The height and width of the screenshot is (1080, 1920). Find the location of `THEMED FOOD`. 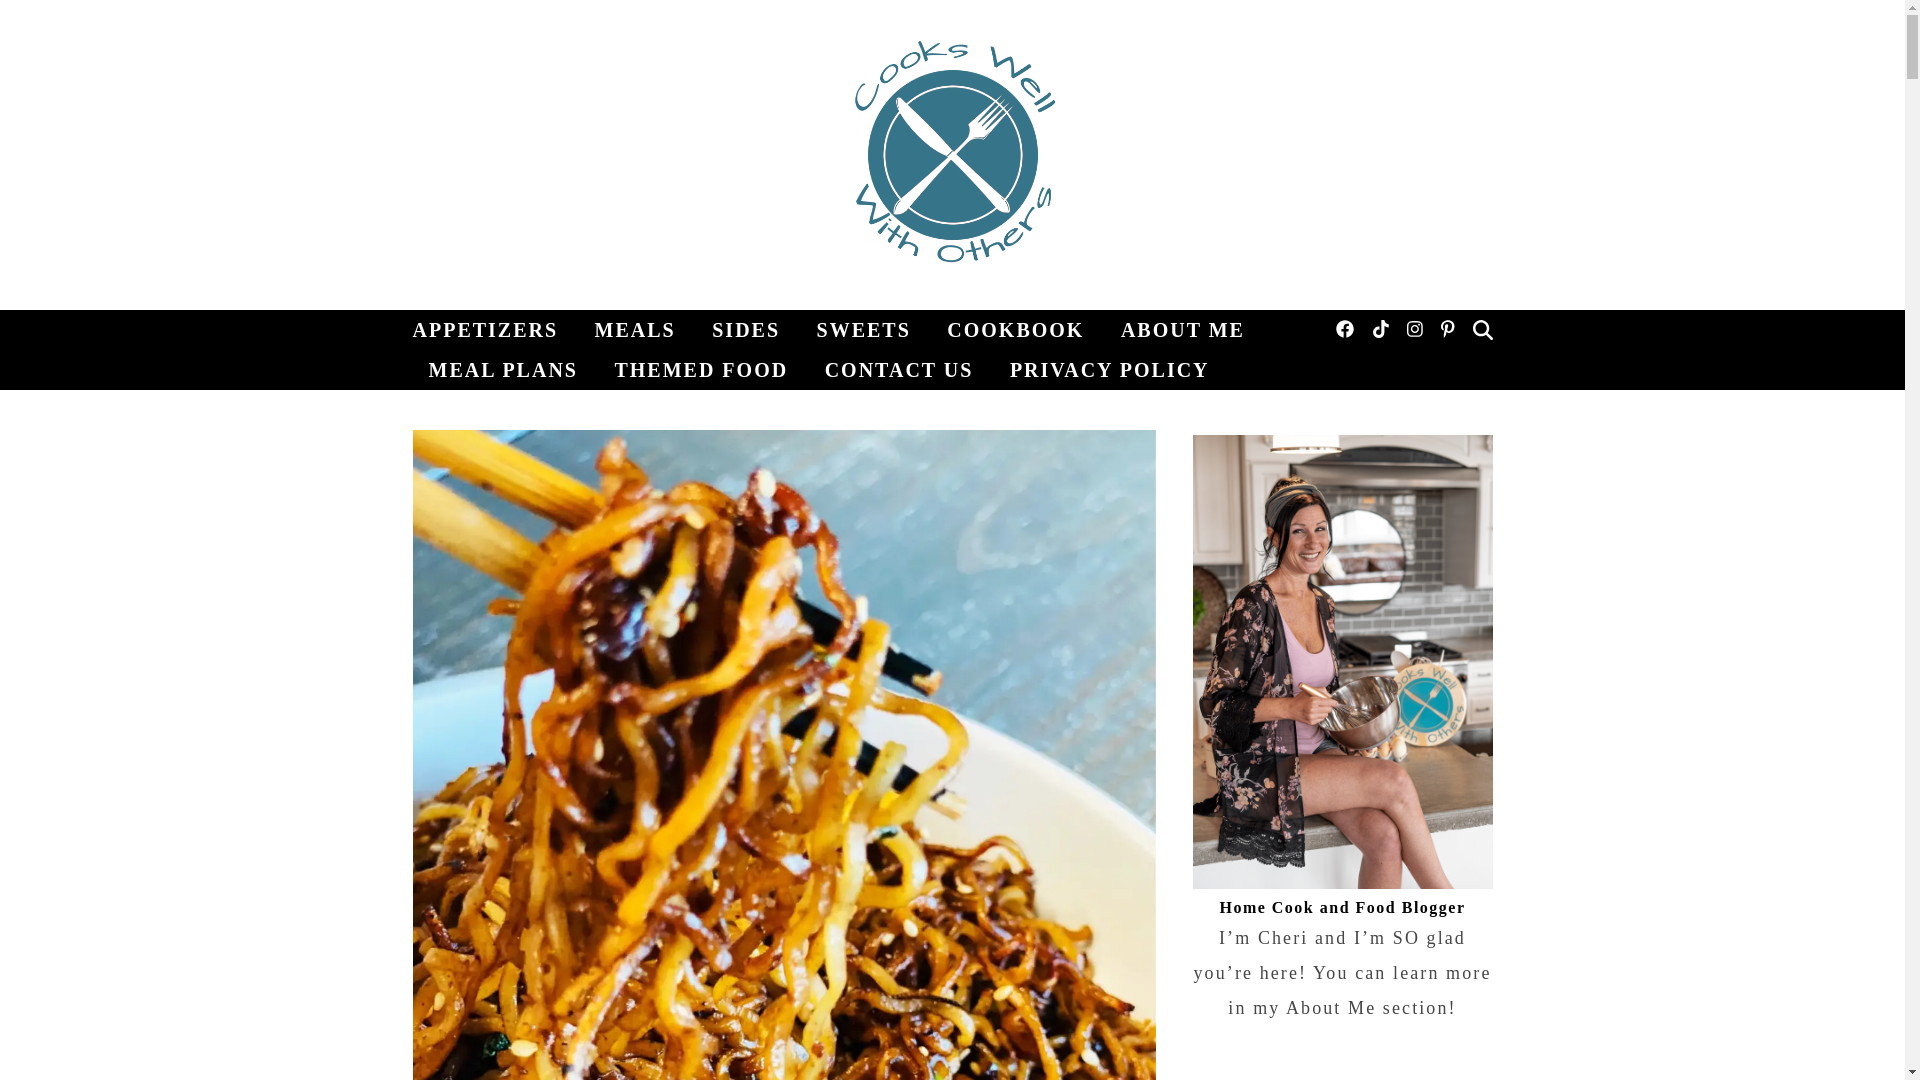

THEMED FOOD is located at coordinates (700, 369).